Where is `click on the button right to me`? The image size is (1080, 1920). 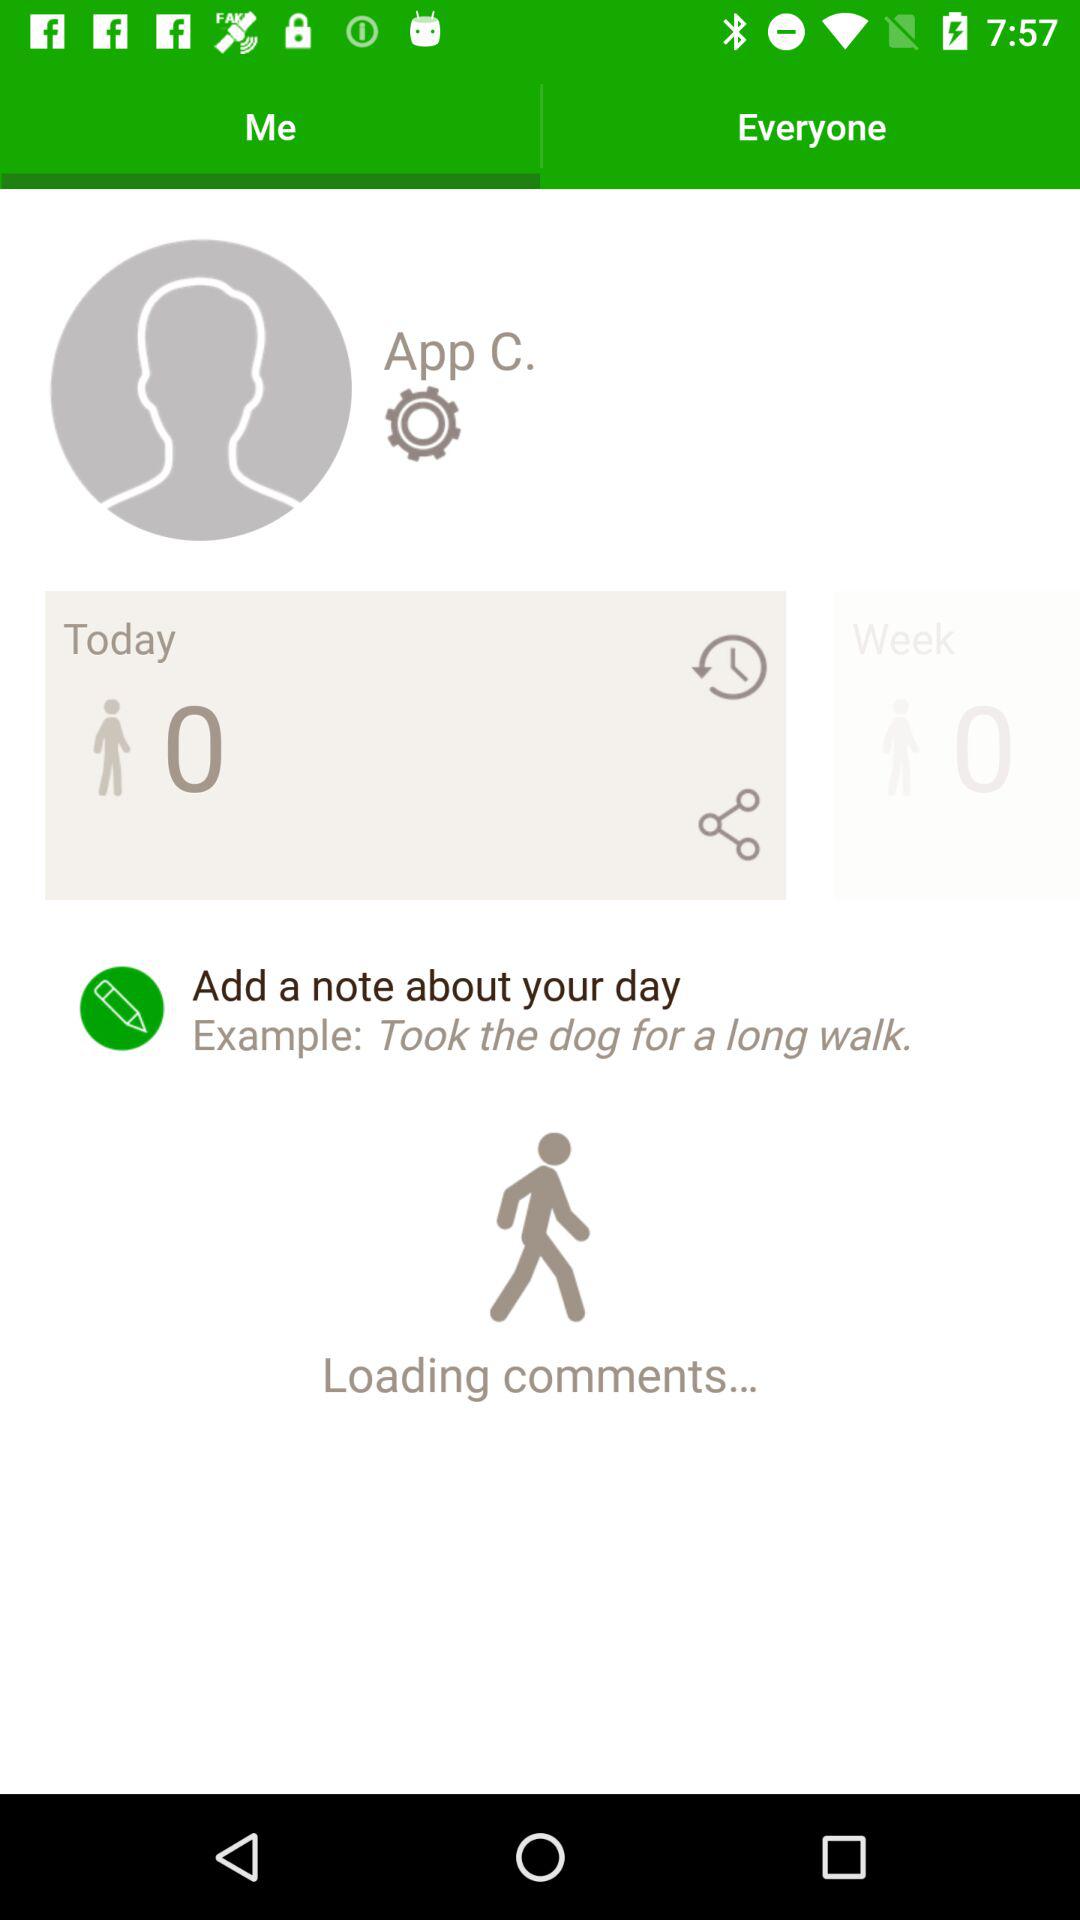 click on the button right to me is located at coordinates (812, 126).